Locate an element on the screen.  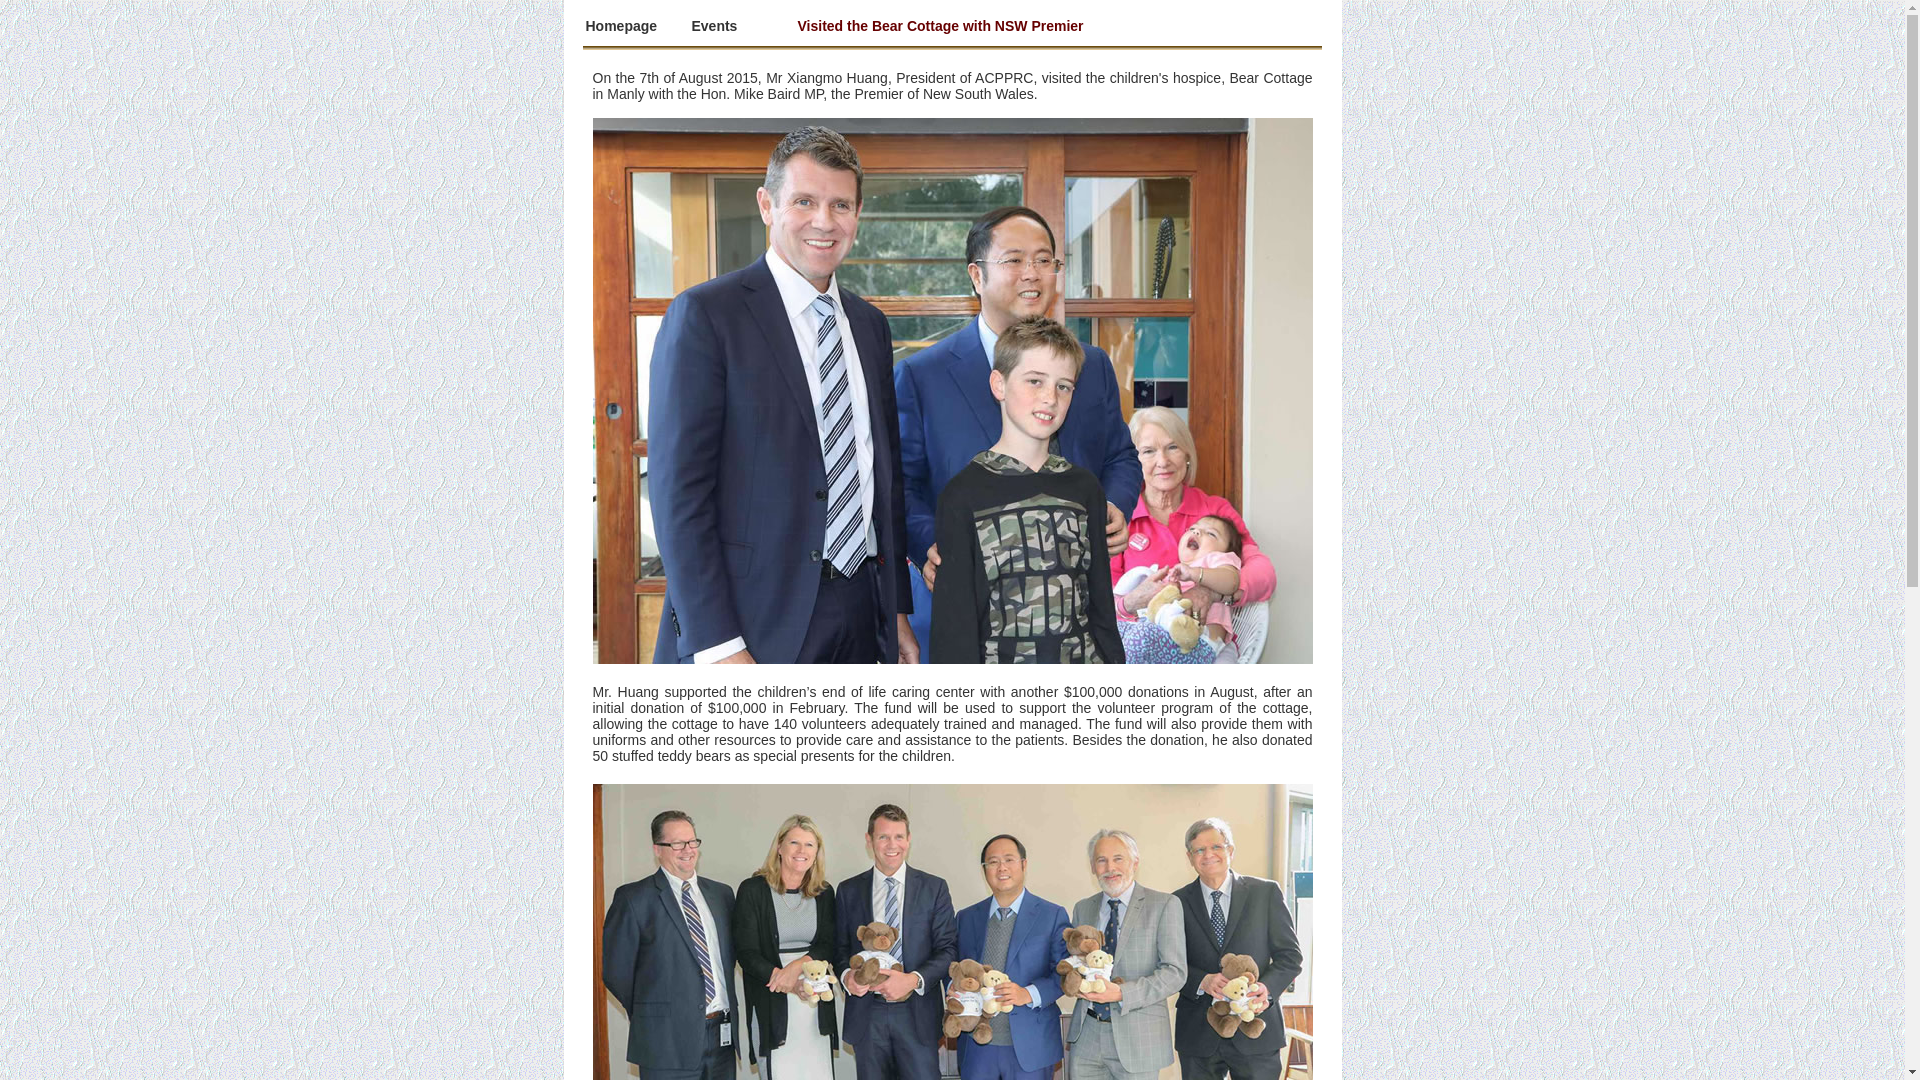
Events is located at coordinates (715, 26).